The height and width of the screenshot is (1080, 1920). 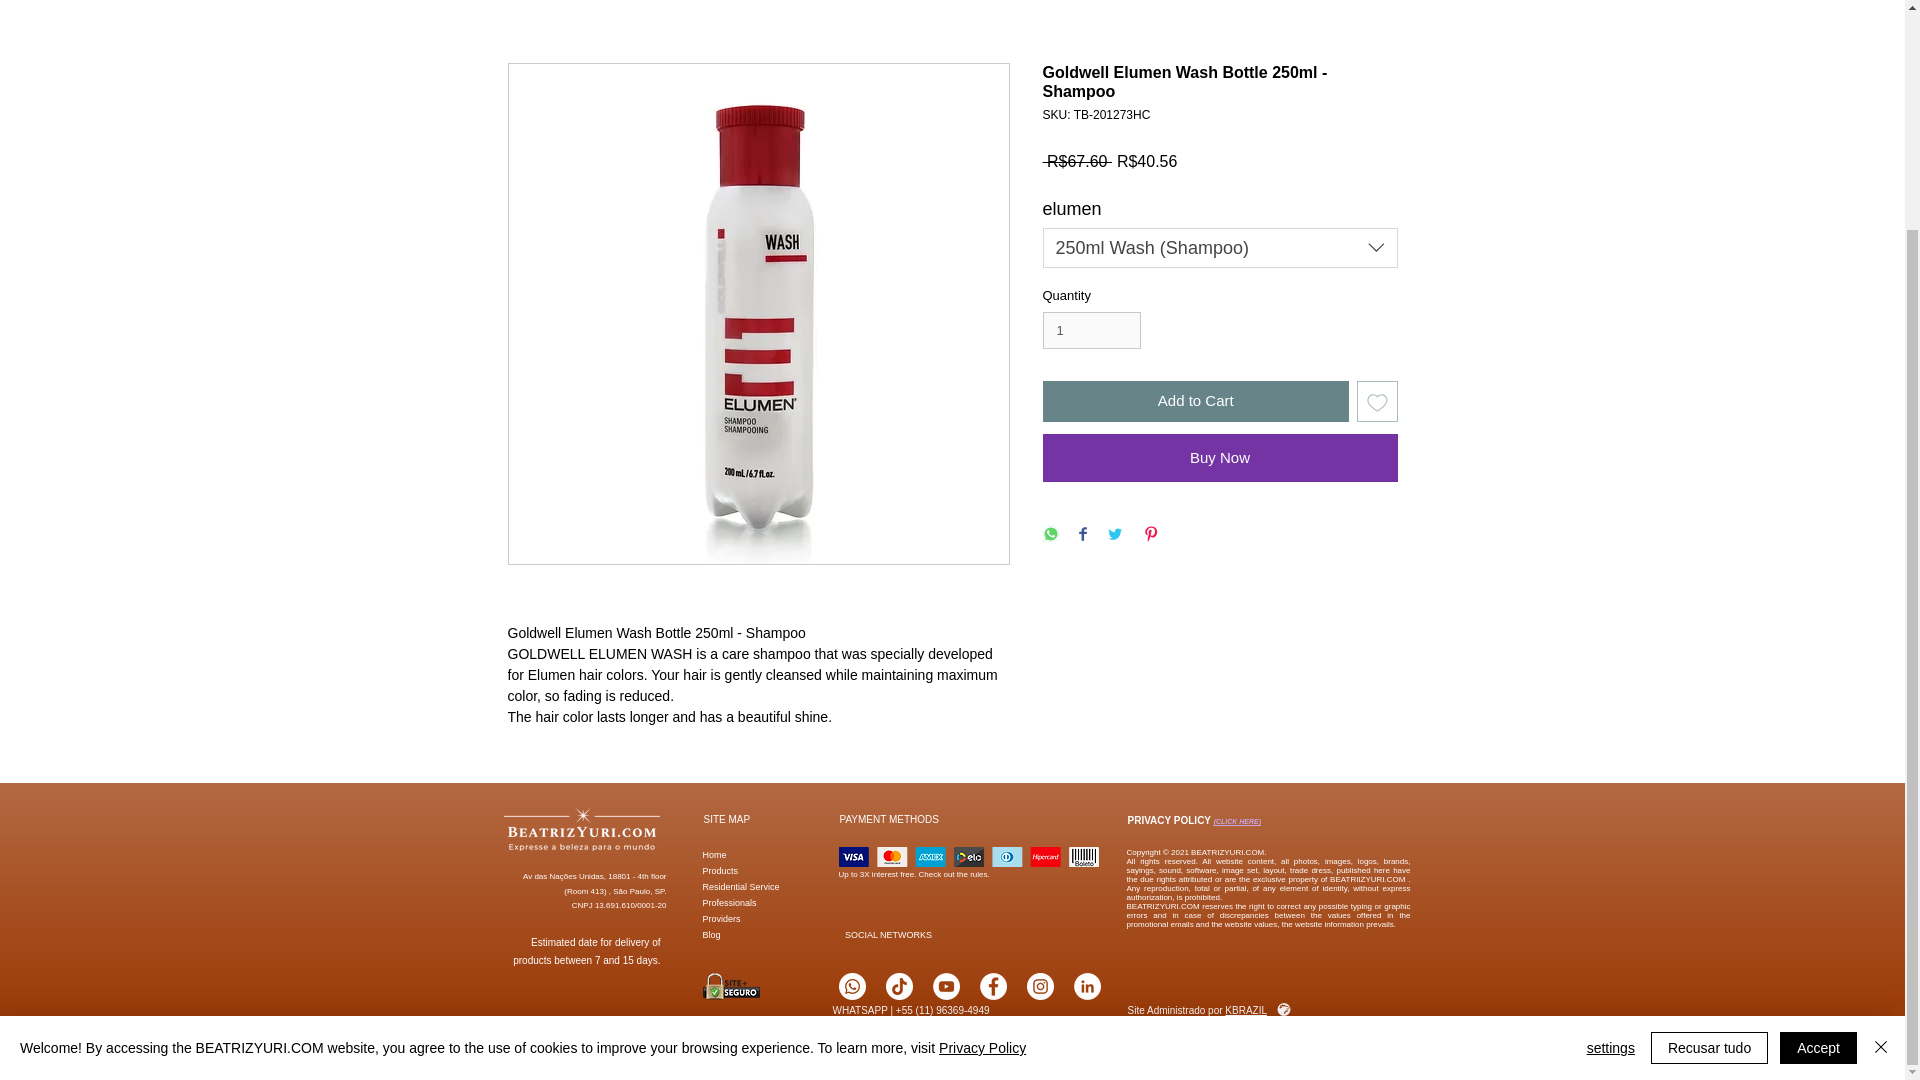 What do you see at coordinates (740, 882) in the screenshot?
I see `Residential Service` at bounding box center [740, 882].